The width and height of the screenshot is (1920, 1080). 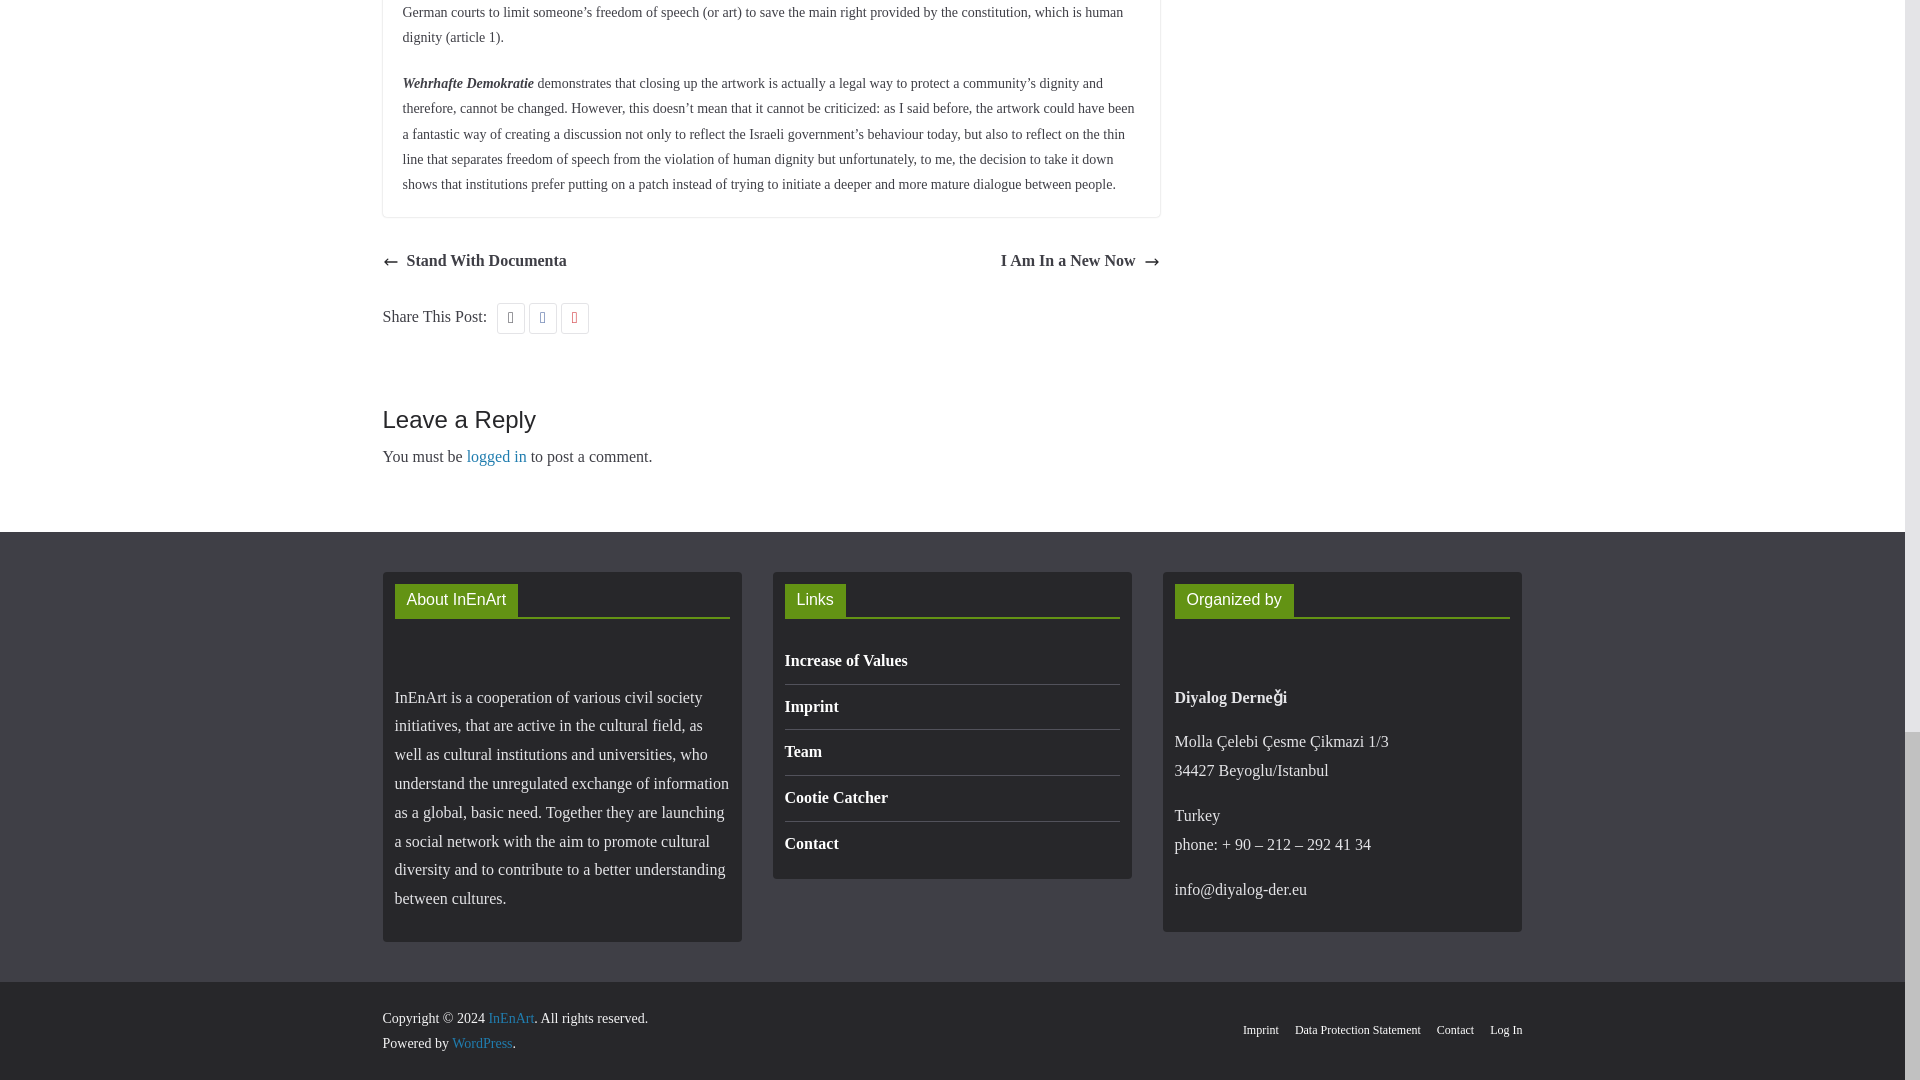 I want to click on Stand With Documenta, so click(x=474, y=262).